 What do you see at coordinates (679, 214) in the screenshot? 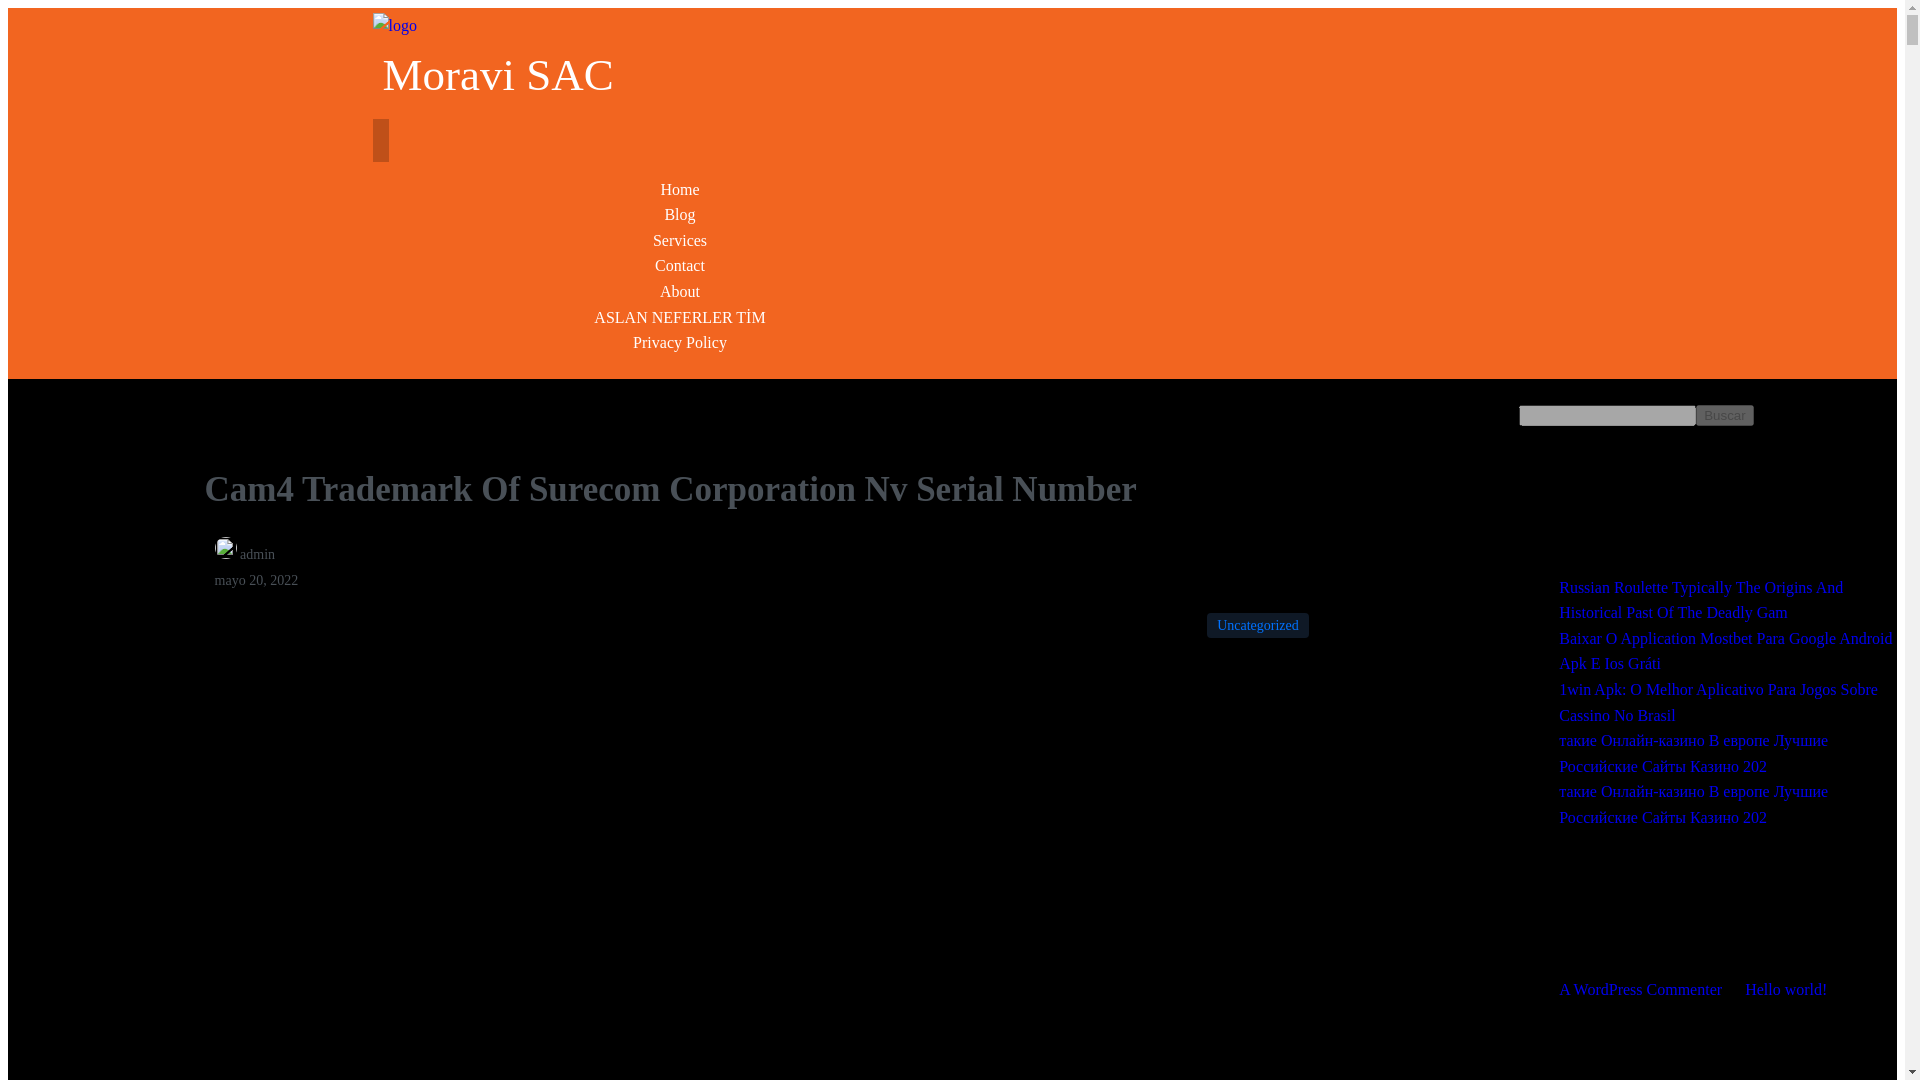
I see `Blog` at bounding box center [679, 214].